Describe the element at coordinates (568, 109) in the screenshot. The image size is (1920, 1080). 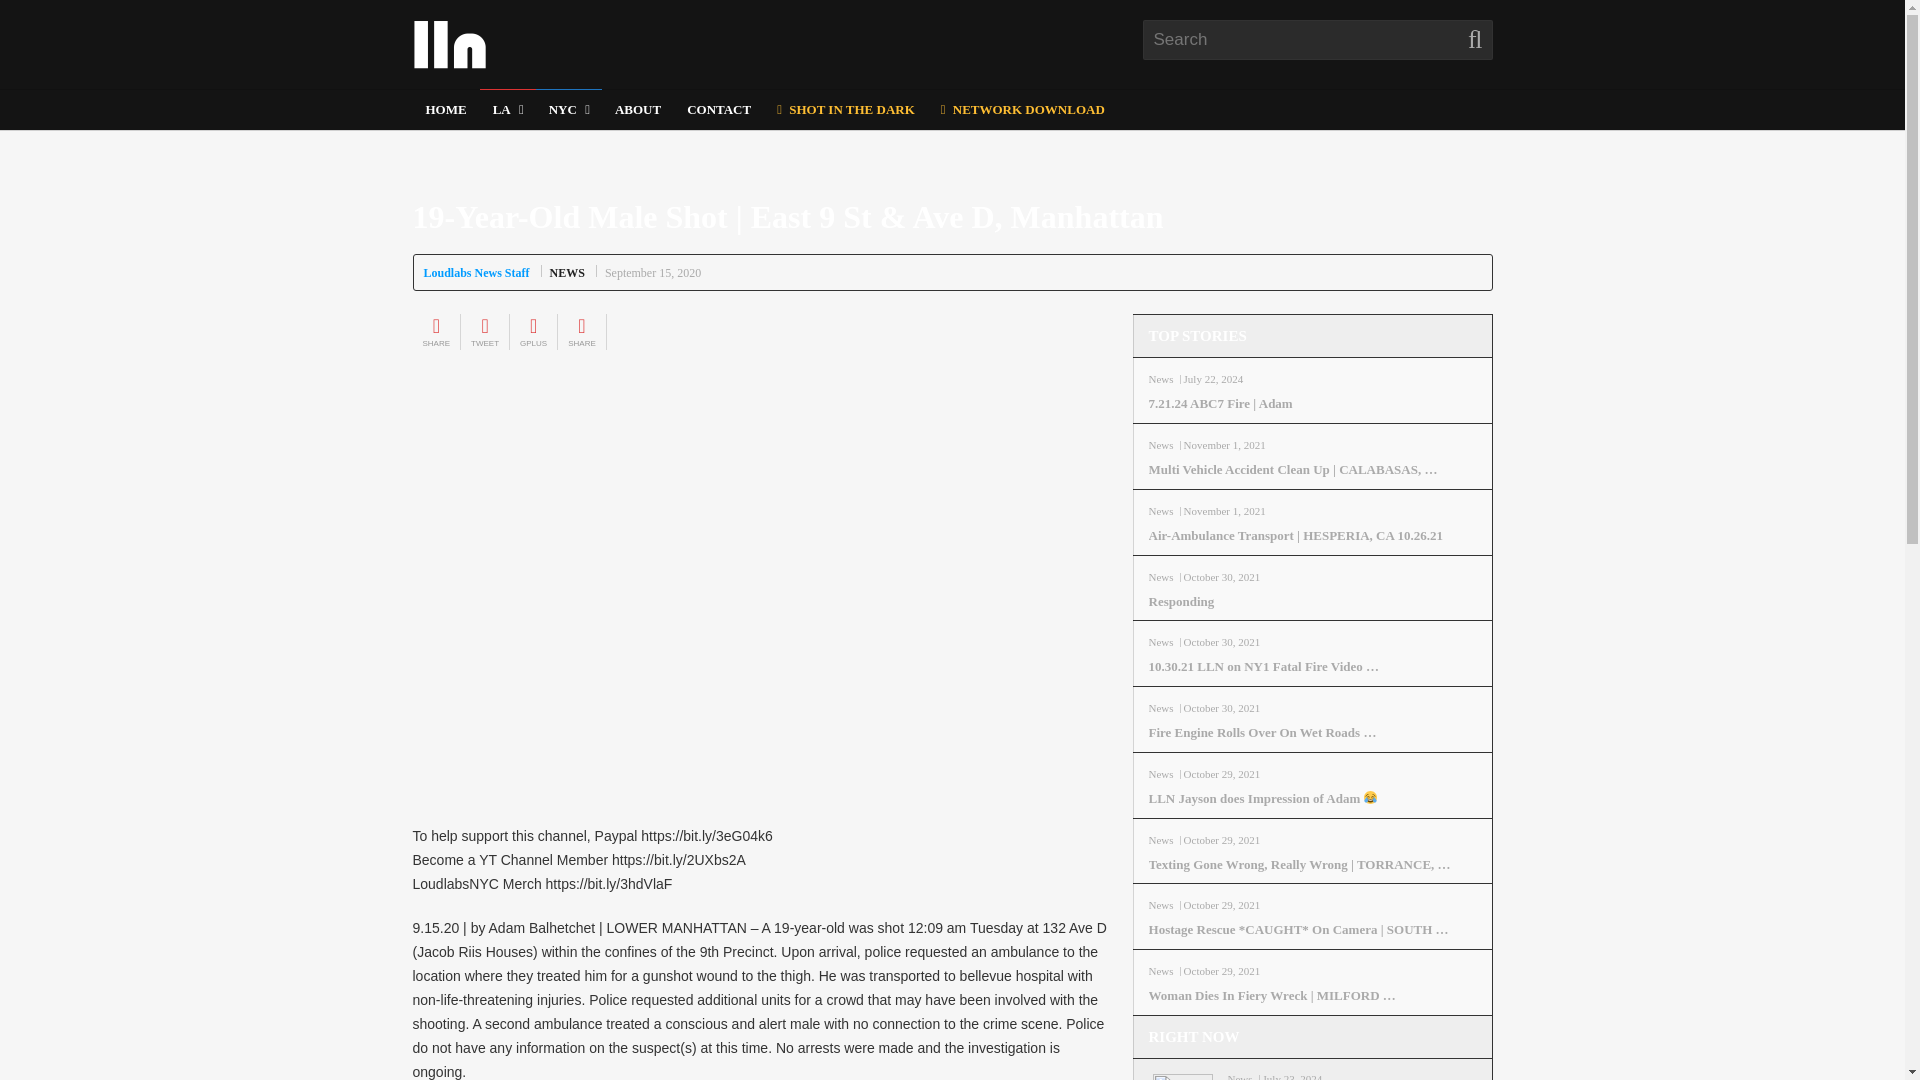
I see `NYC` at that location.